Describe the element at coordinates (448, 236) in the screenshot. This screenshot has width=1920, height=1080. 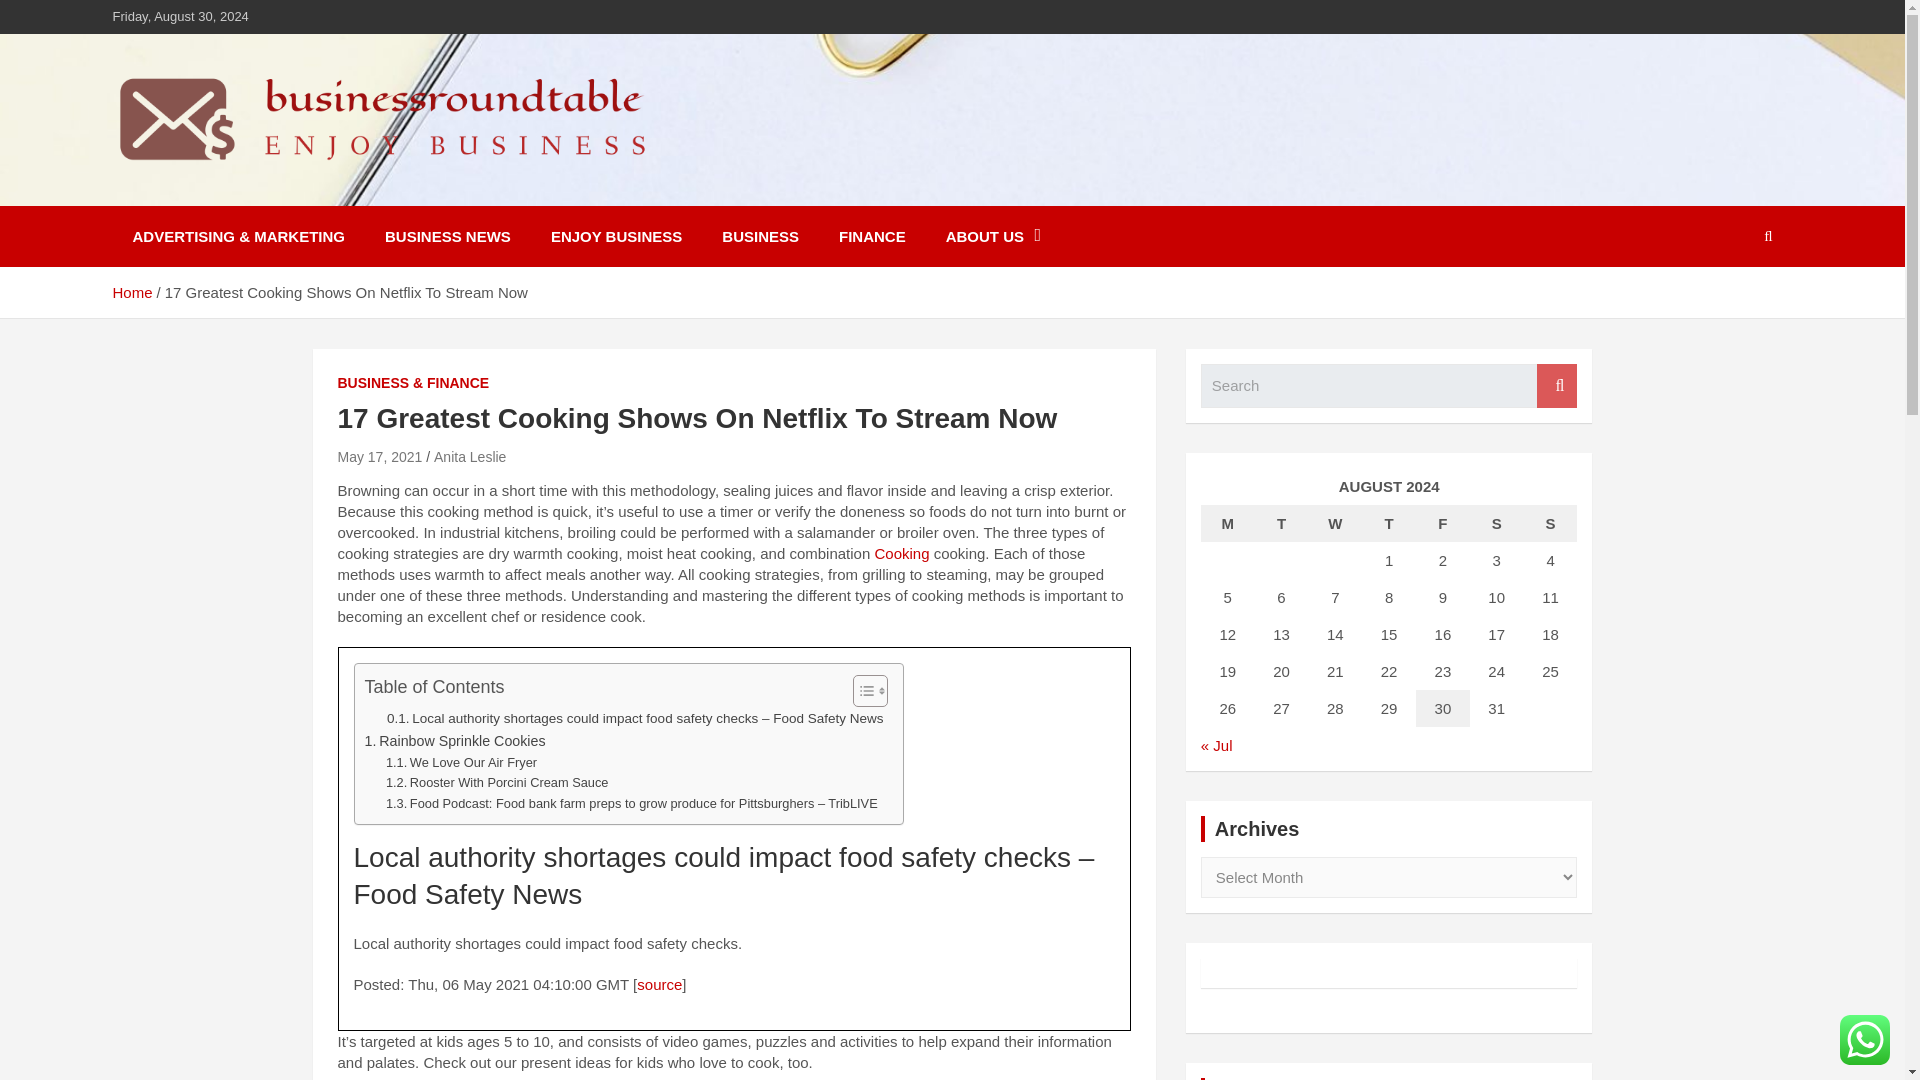
I see `BUSINESS NEWS` at that location.